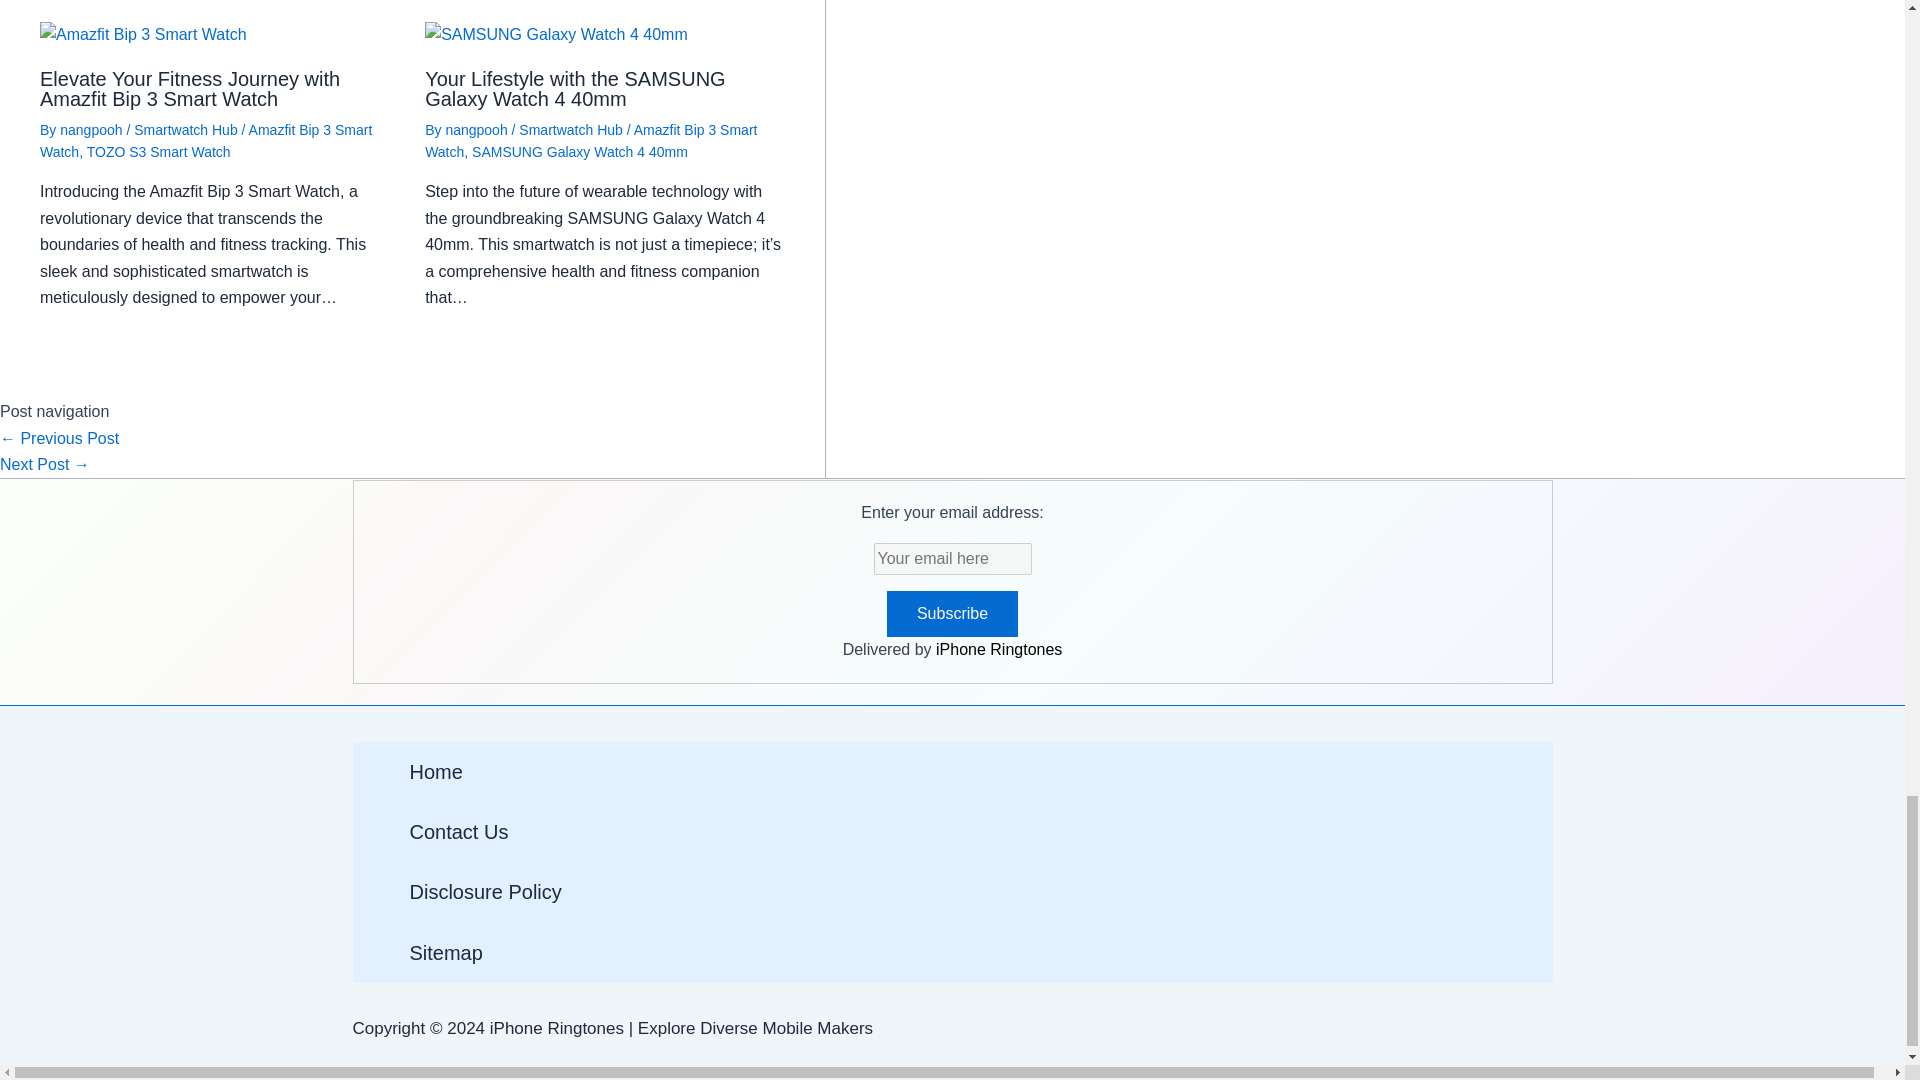  What do you see at coordinates (952, 614) in the screenshot?
I see `Subscribe` at bounding box center [952, 614].